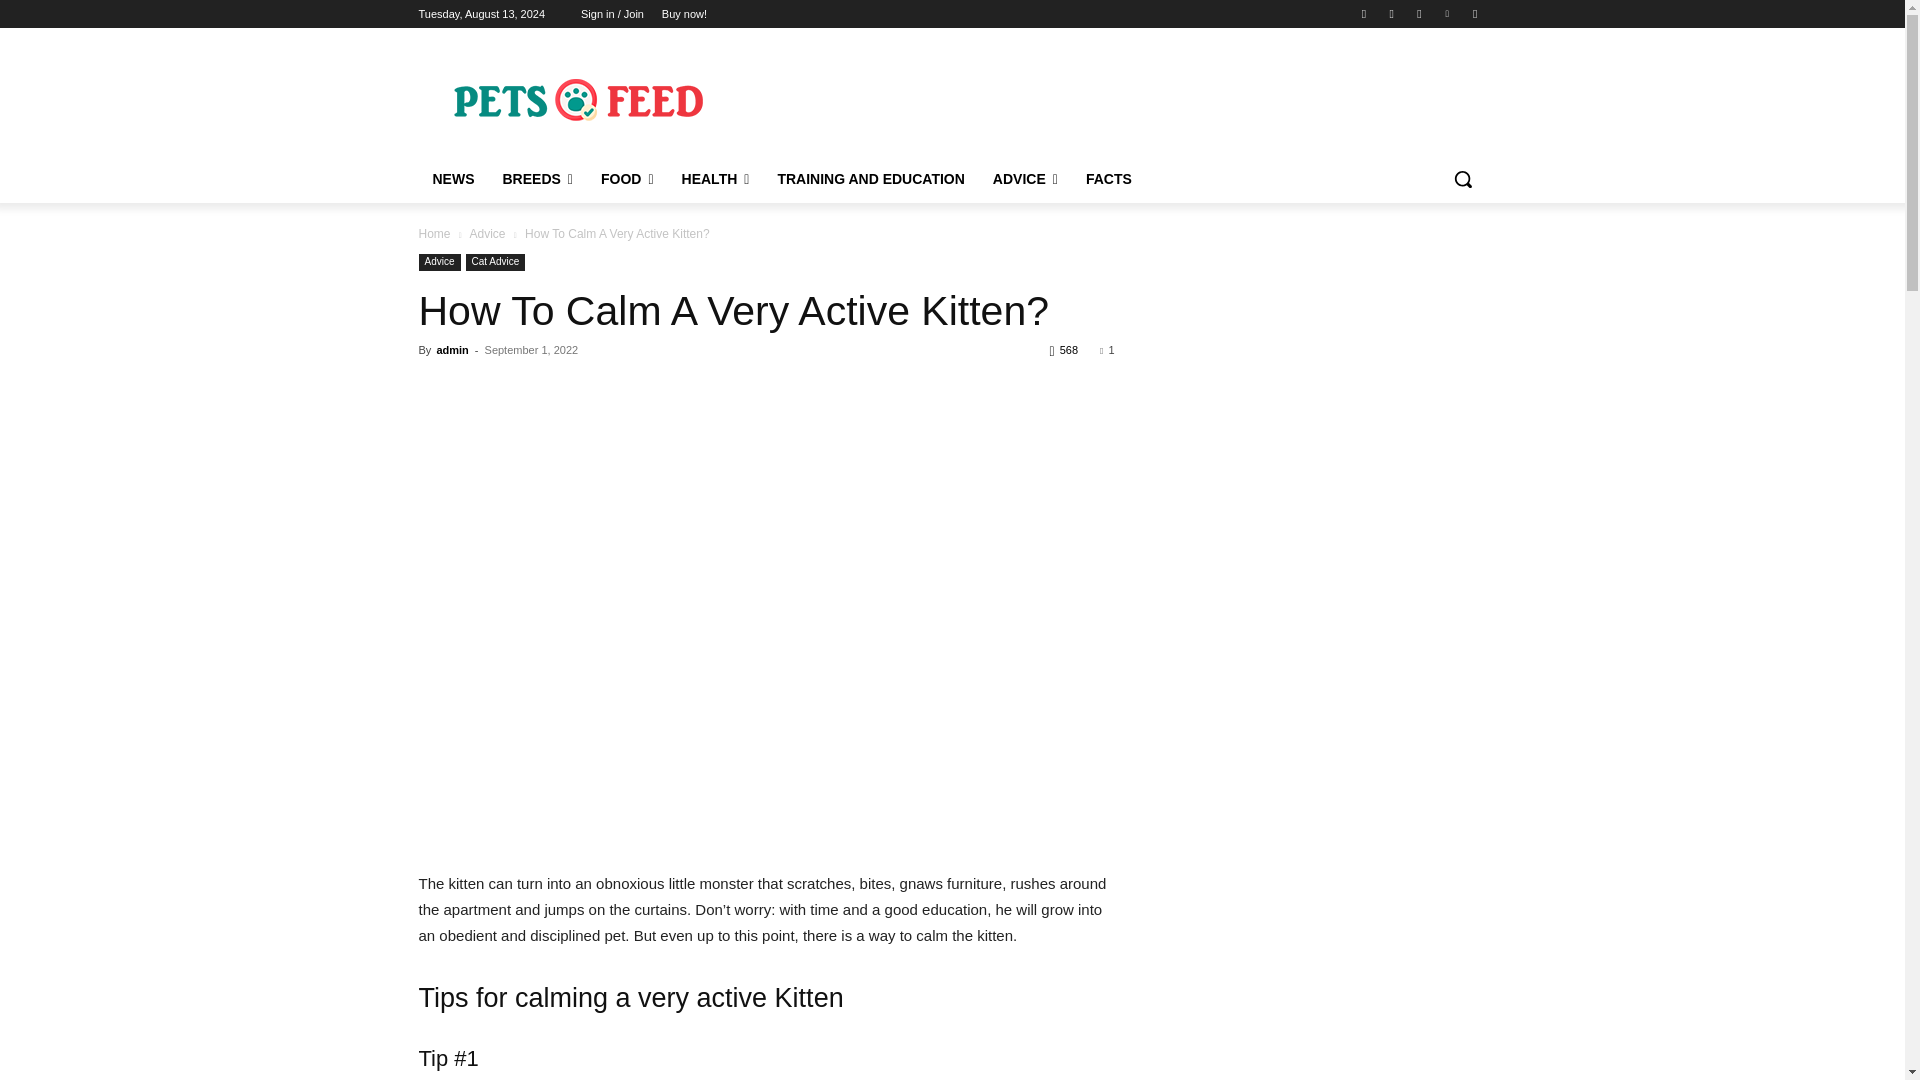  What do you see at coordinates (1448, 13) in the screenshot?
I see `Vimeo` at bounding box center [1448, 13].